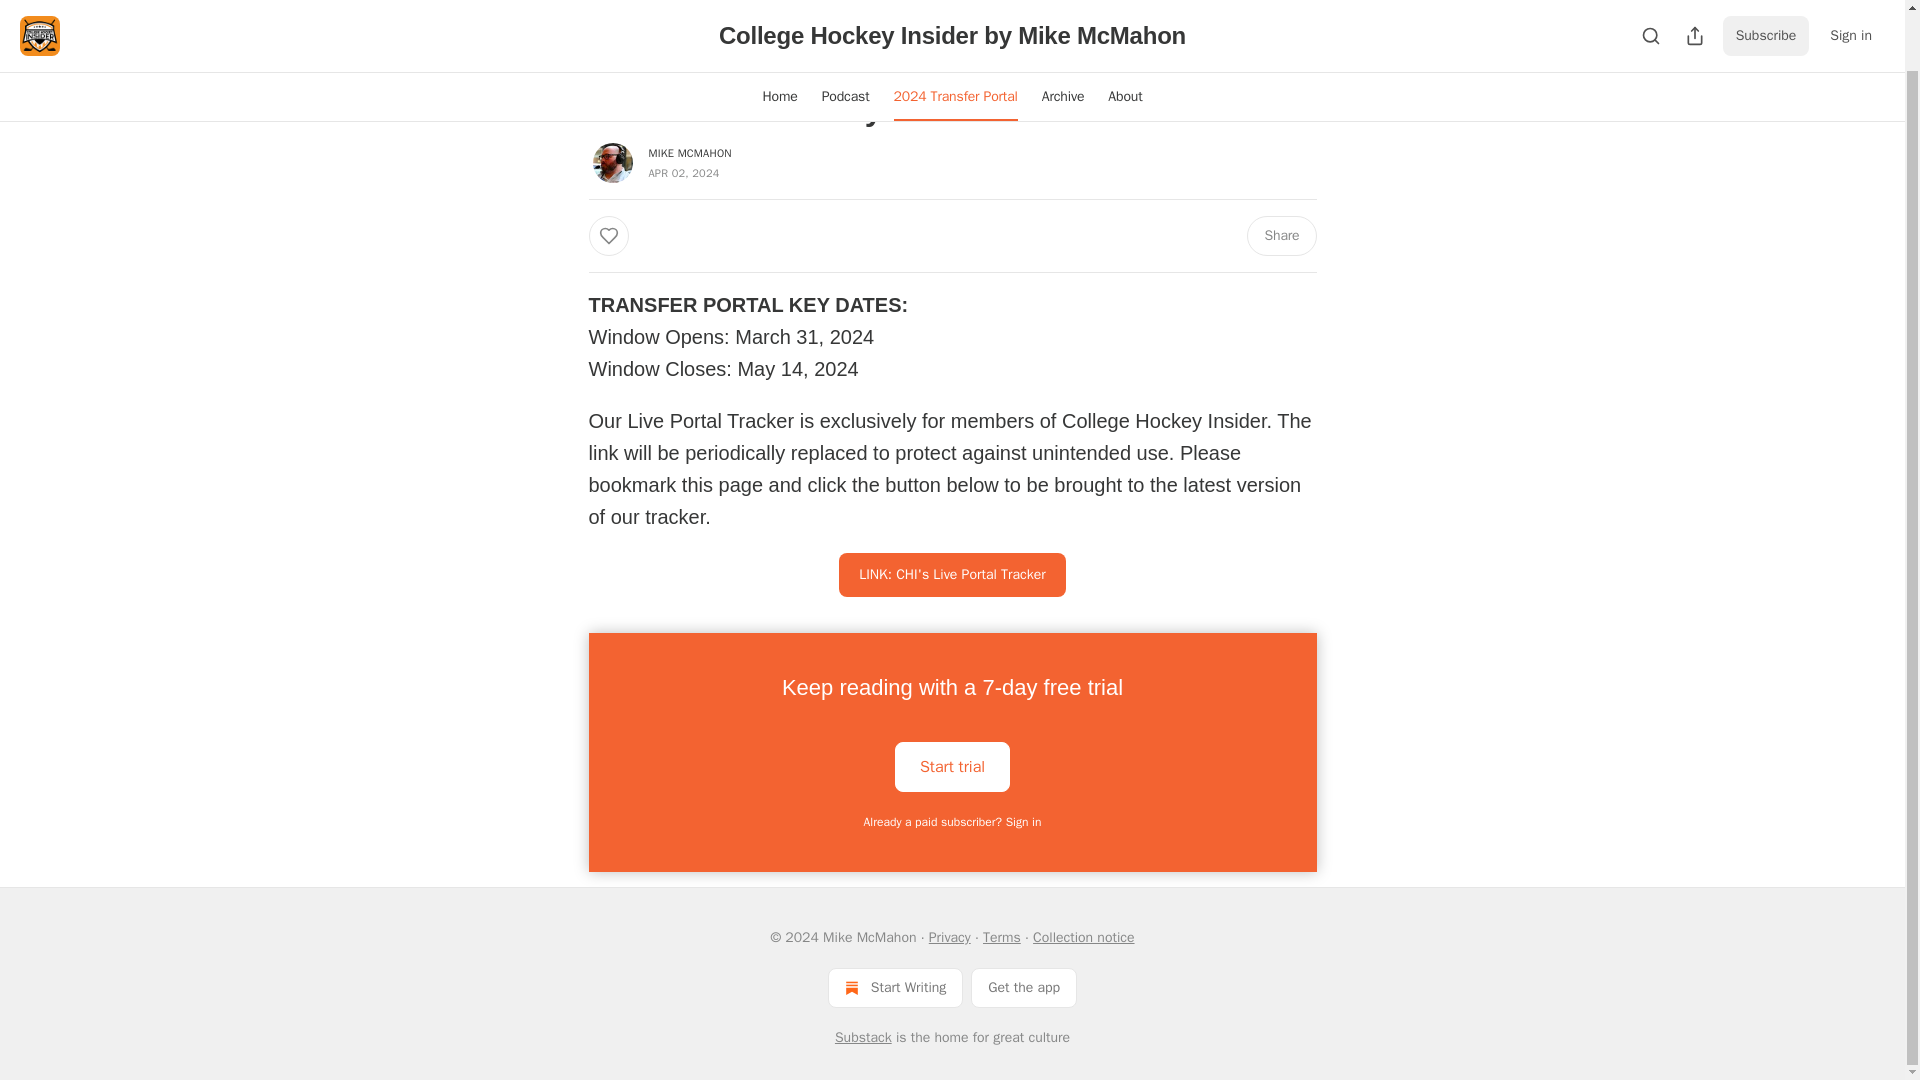 The width and height of the screenshot is (1920, 1080). I want to click on Start trial, so click(952, 764).